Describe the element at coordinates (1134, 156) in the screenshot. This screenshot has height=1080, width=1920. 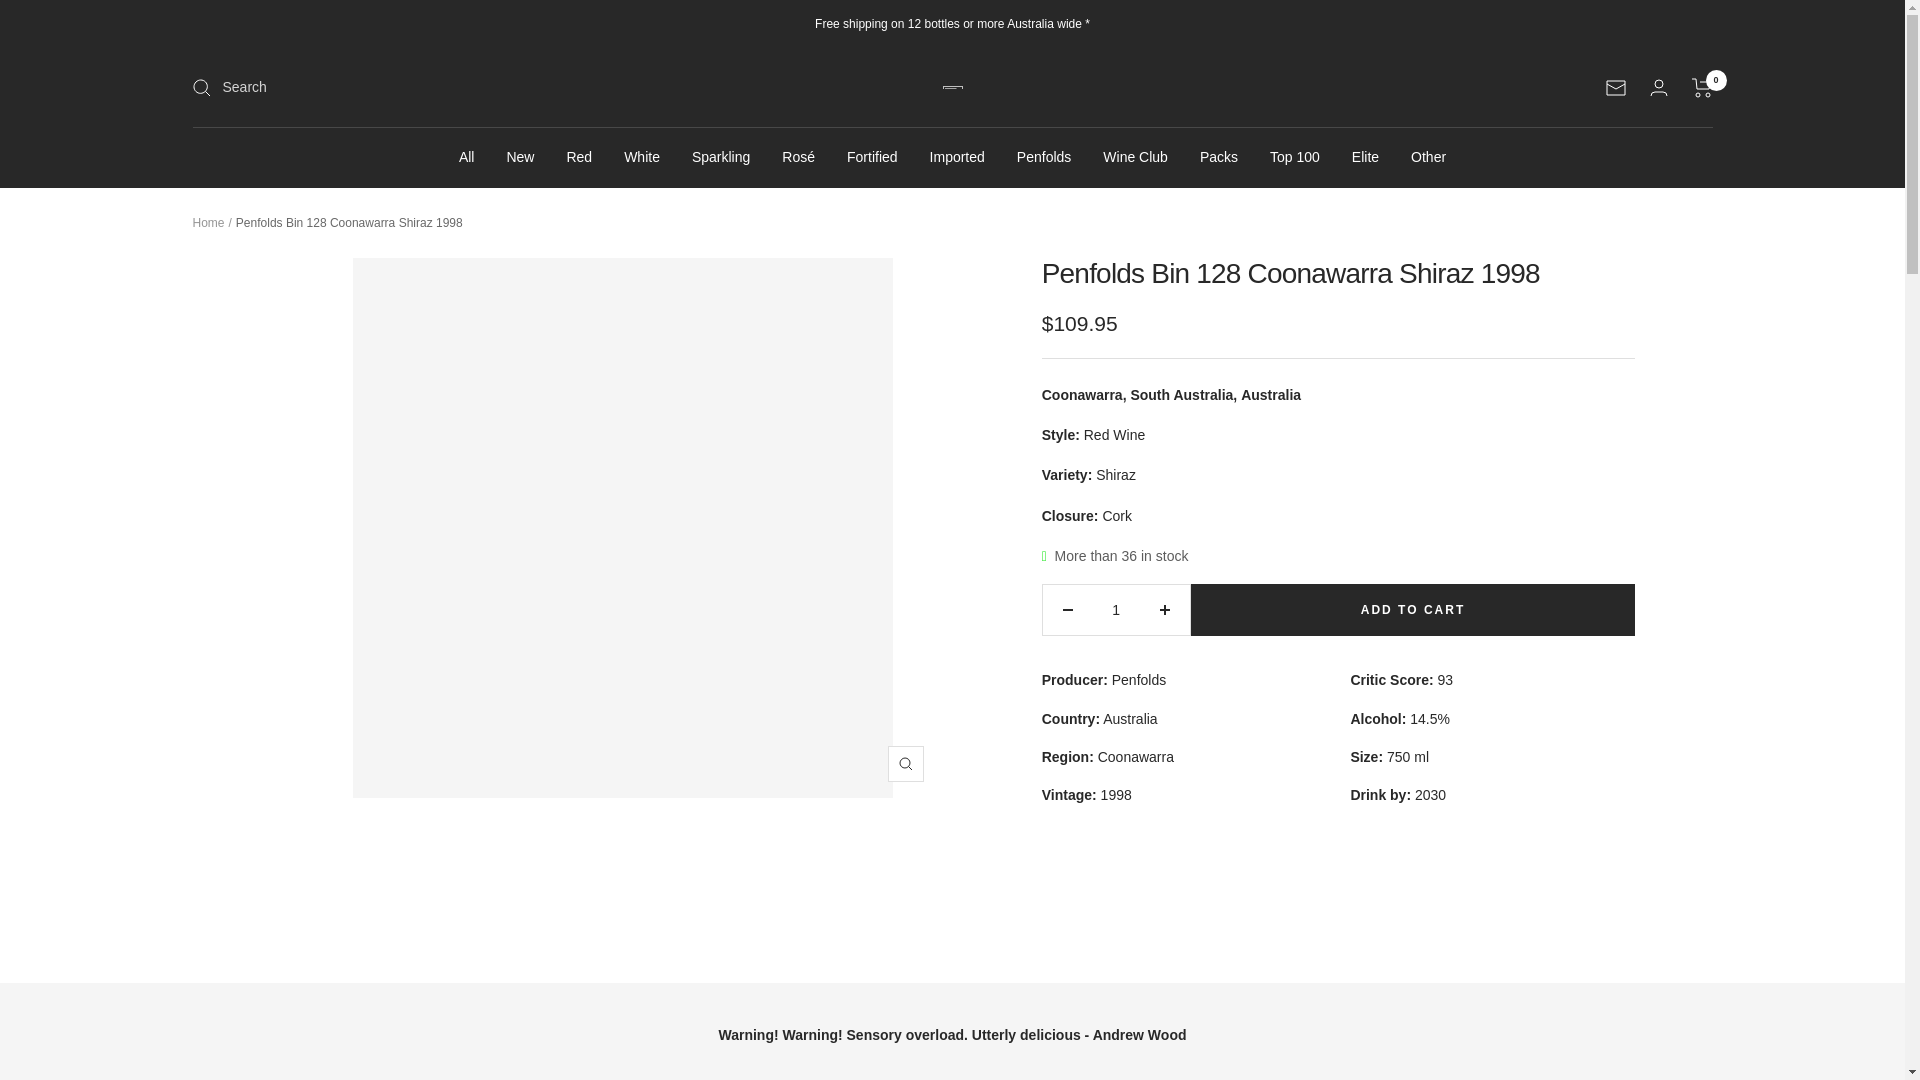
I see `Wine Club` at that location.